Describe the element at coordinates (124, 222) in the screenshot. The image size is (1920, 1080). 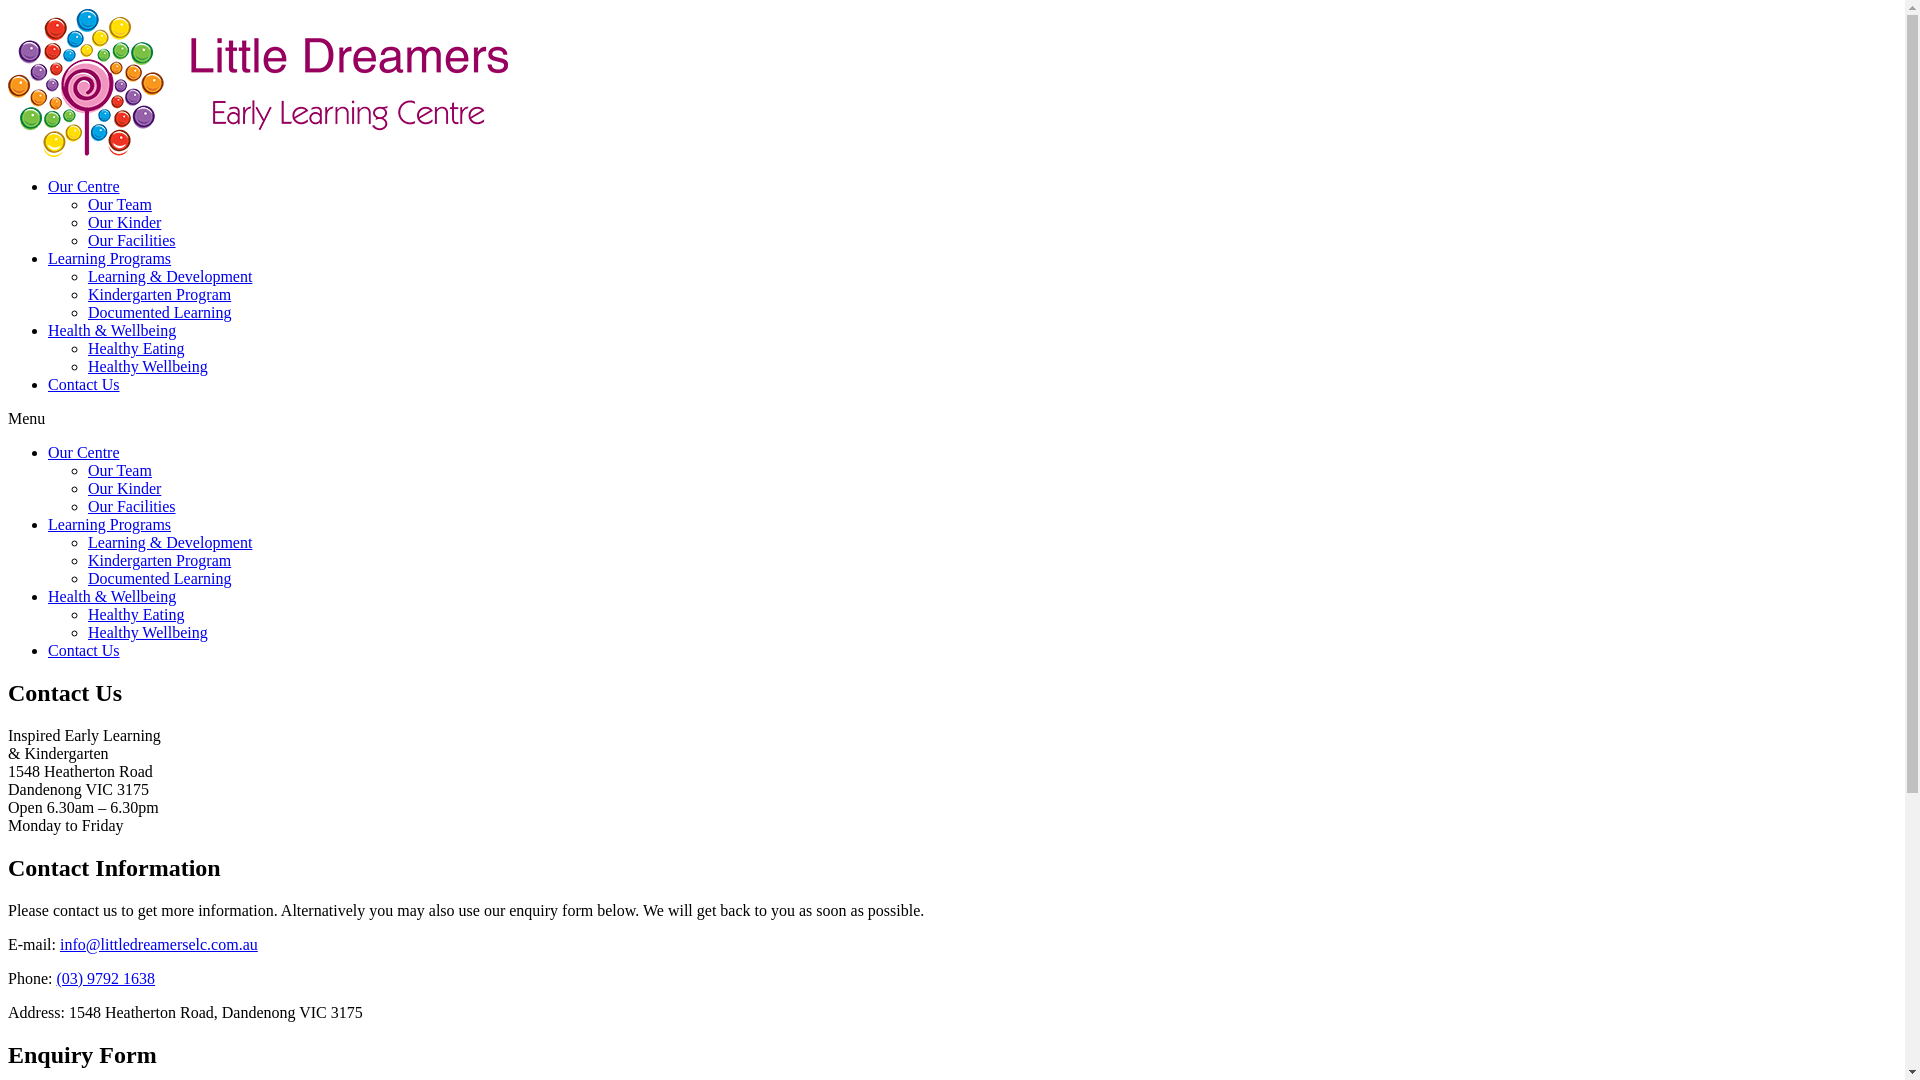
I see `Our Kinder` at that location.